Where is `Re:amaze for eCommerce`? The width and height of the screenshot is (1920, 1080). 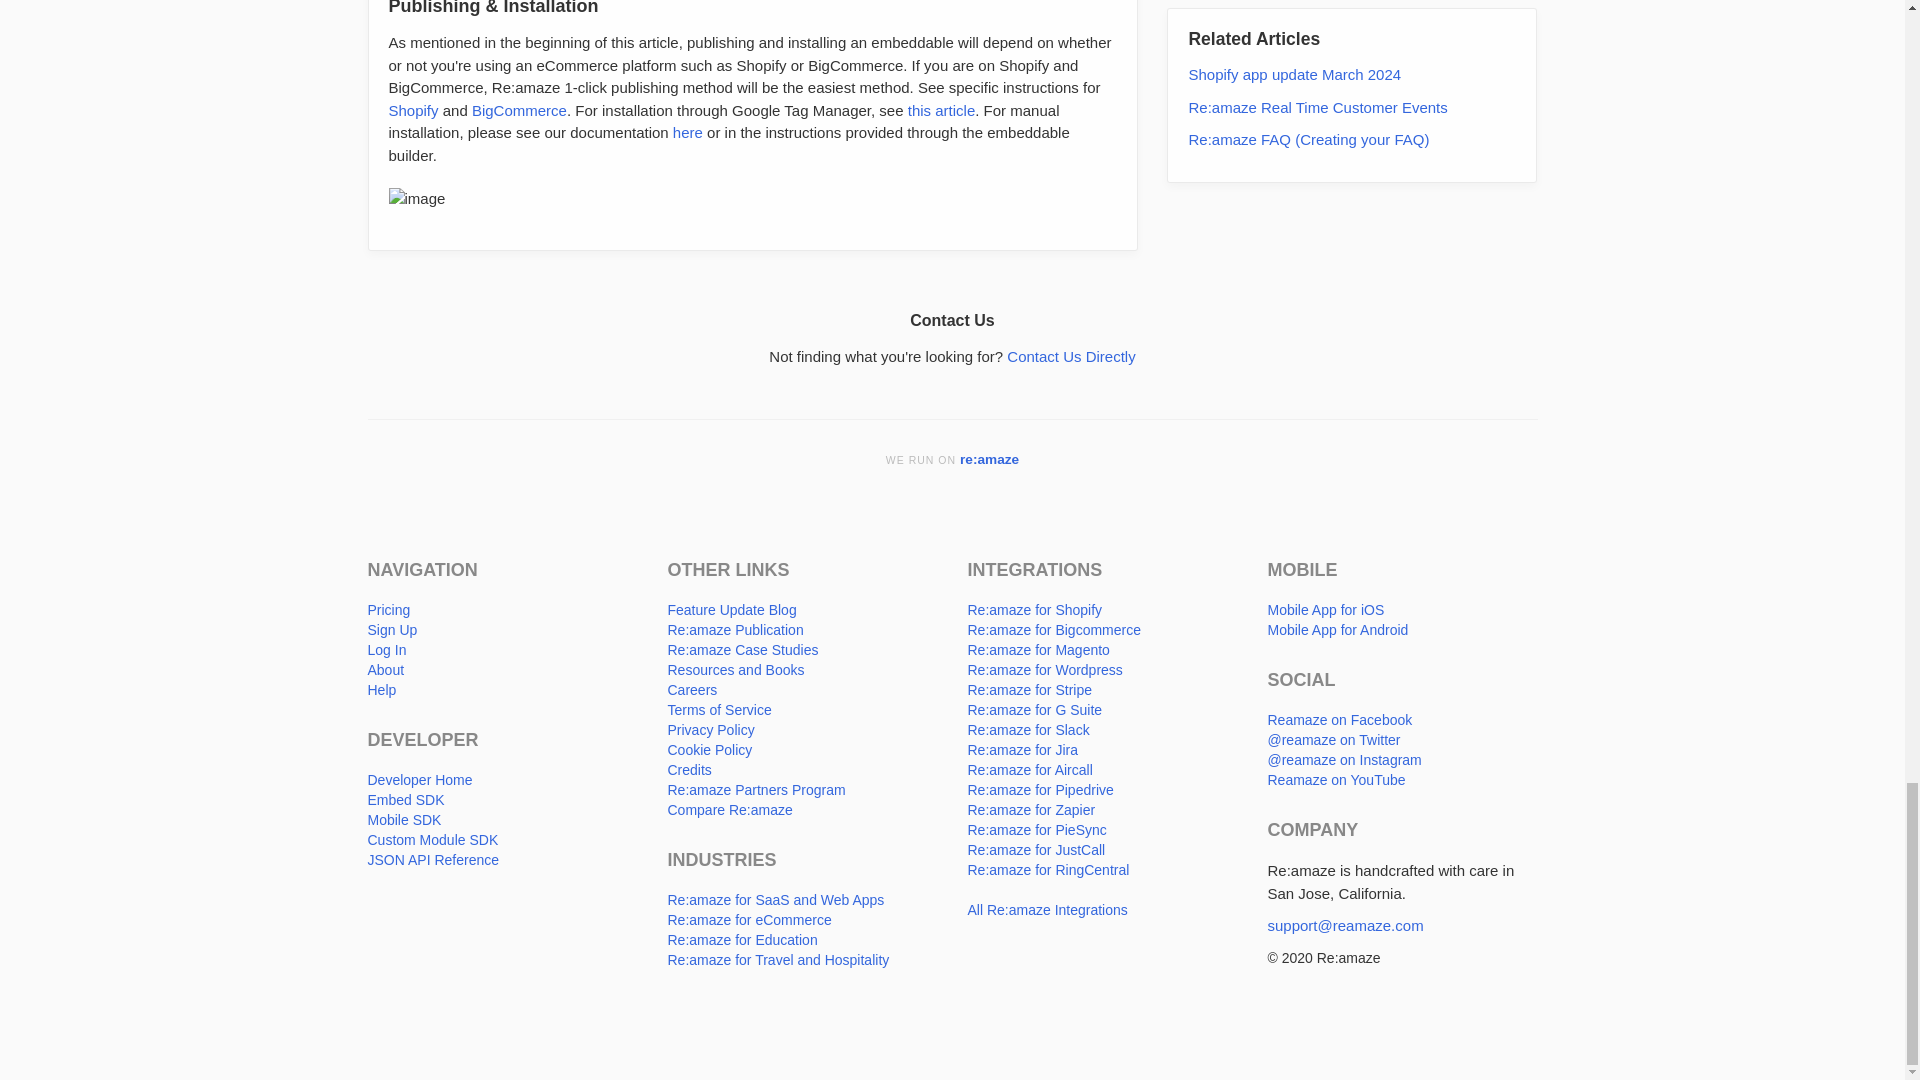
Re:amaze for eCommerce is located at coordinates (750, 919).